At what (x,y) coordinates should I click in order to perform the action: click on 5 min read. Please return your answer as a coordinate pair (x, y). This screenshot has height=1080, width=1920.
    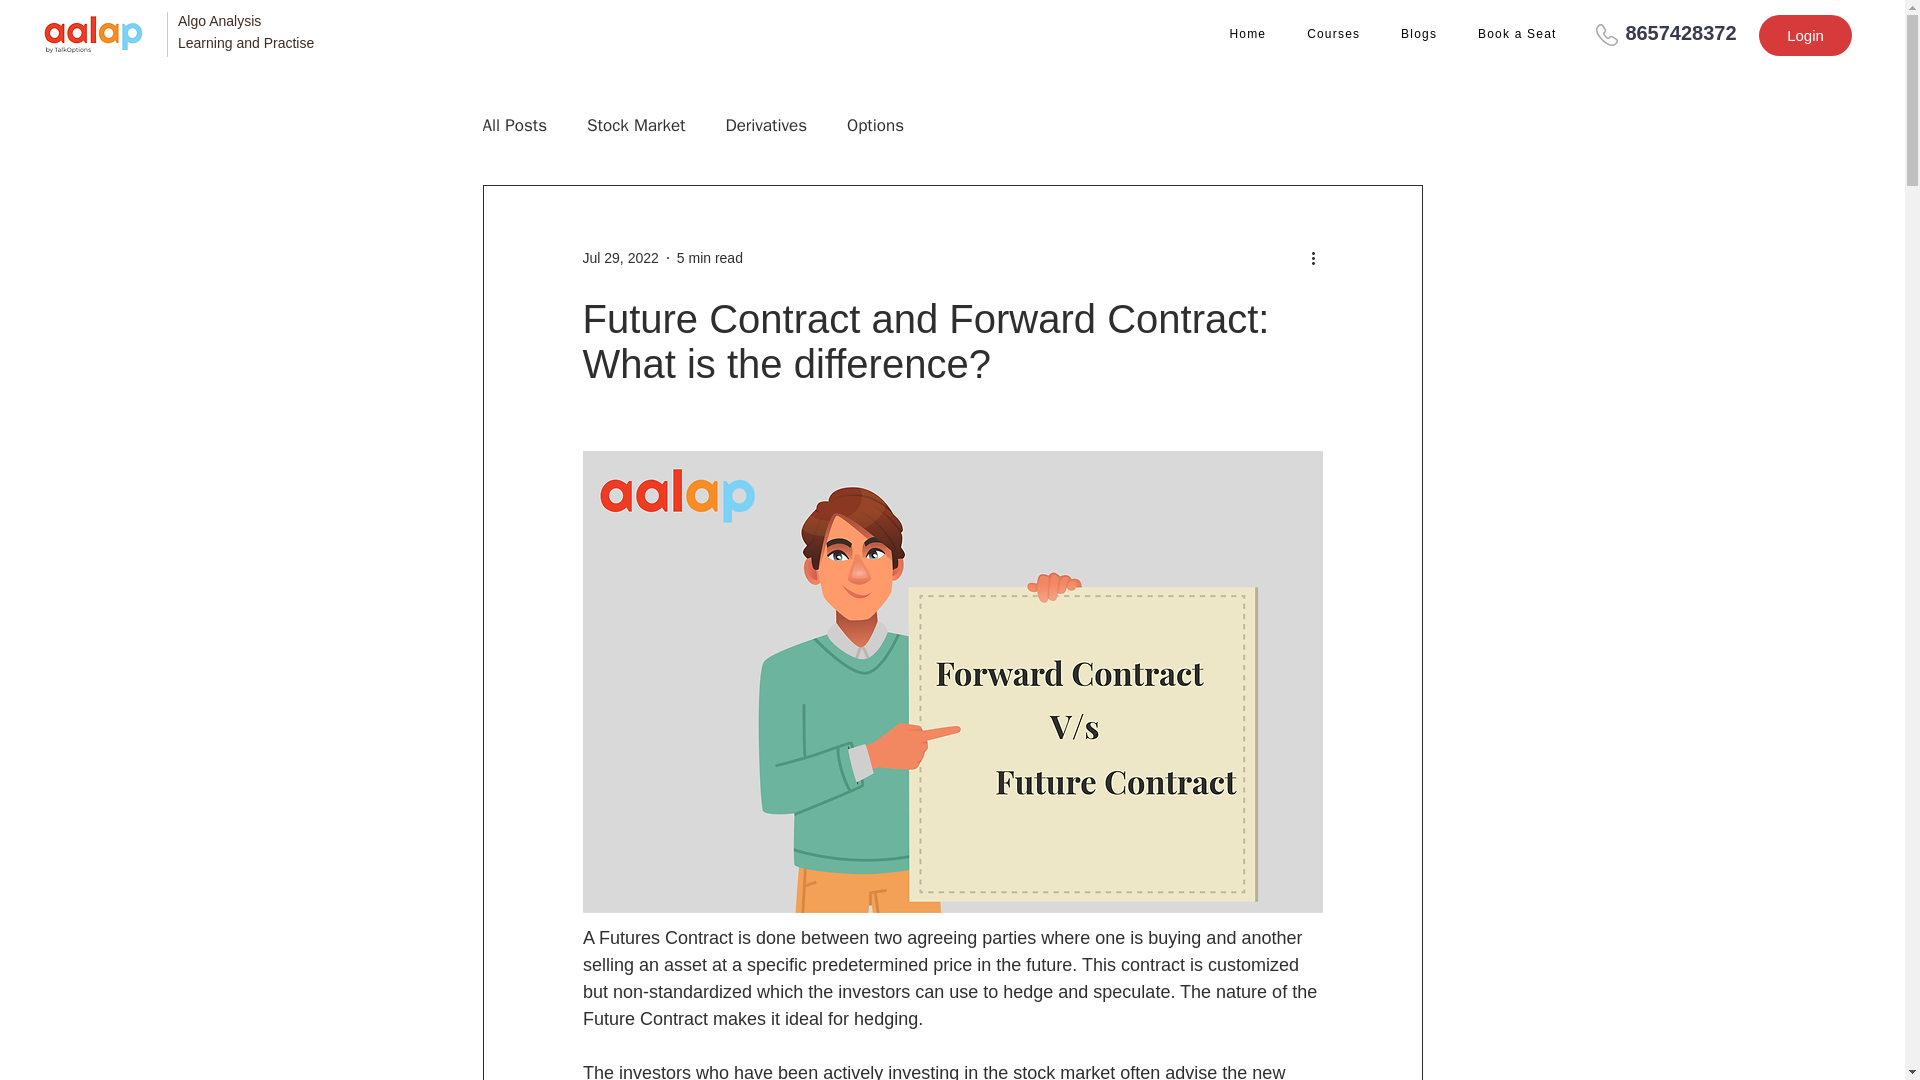
    Looking at the image, I should click on (710, 257).